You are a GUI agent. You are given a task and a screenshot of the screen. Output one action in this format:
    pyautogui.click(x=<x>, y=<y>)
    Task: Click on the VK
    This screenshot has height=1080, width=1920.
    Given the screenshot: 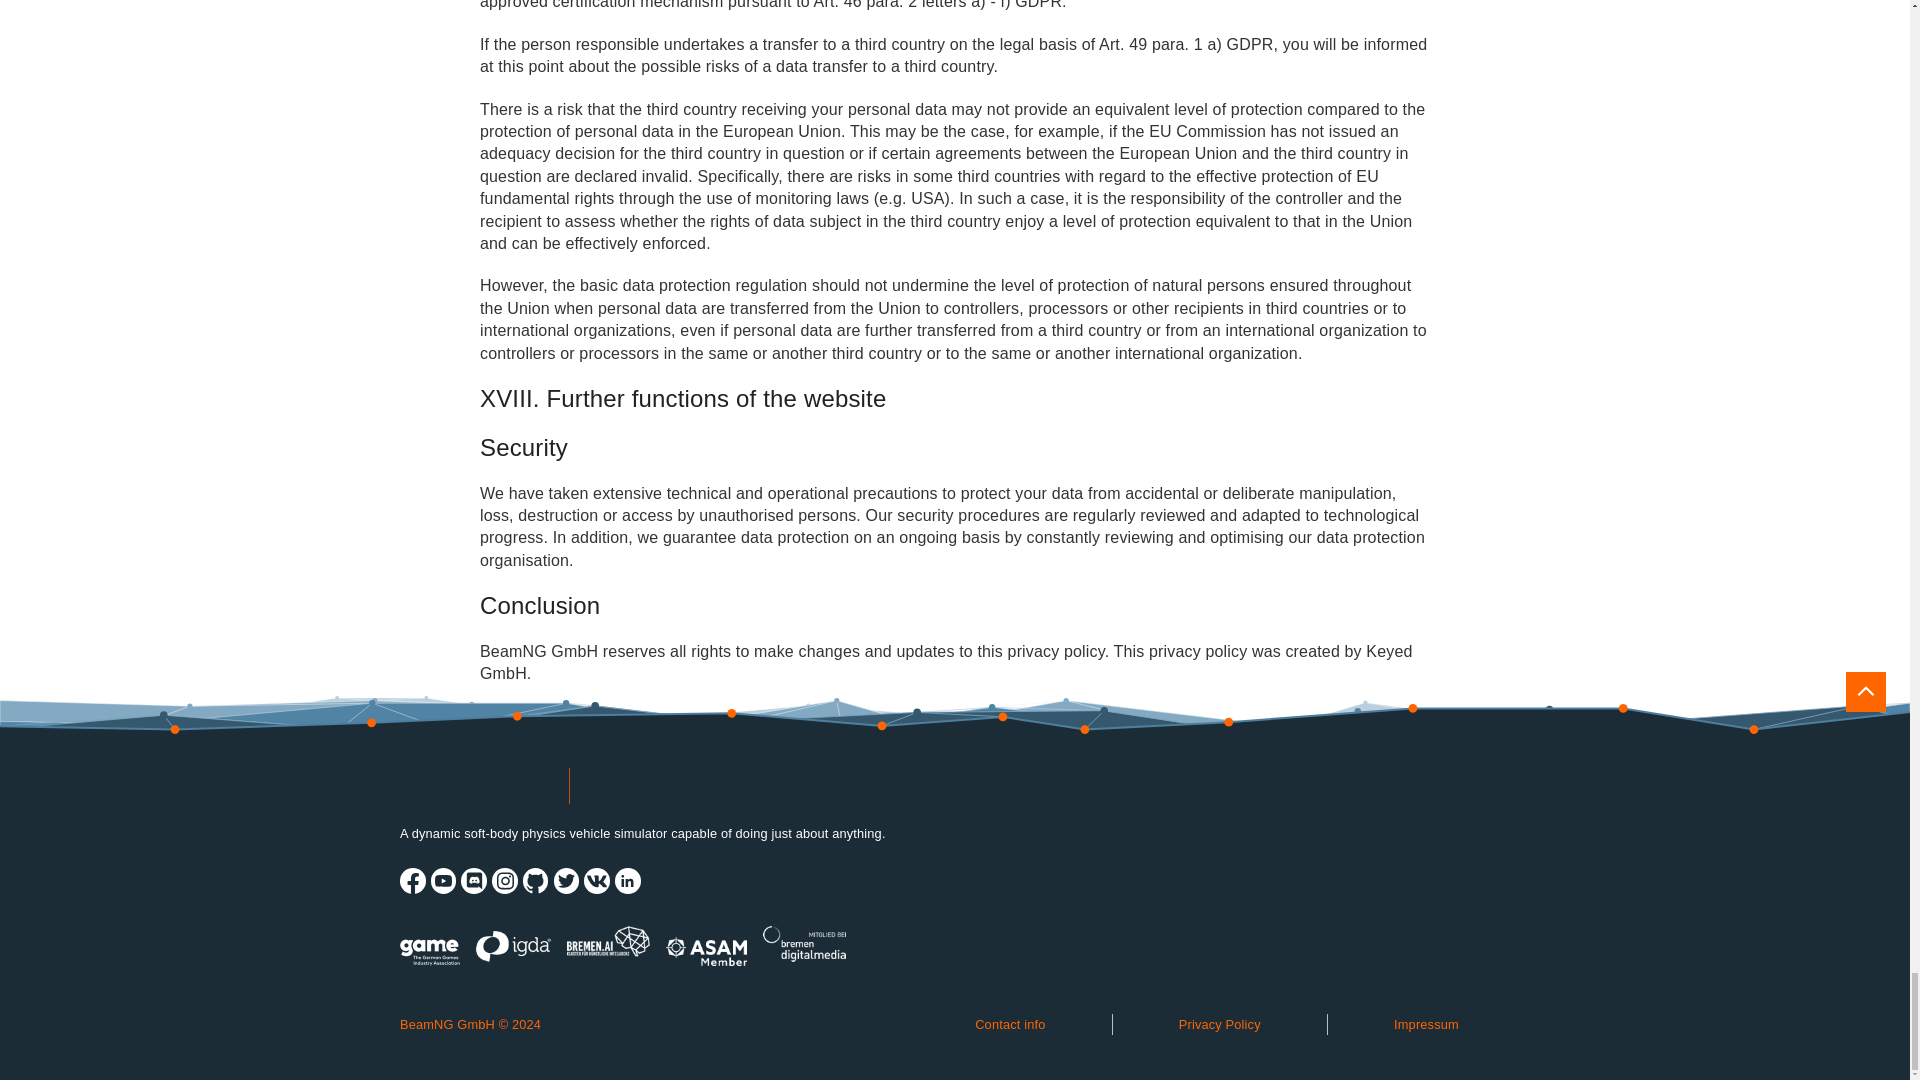 What is the action you would take?
    pyautogui.click(x=596, y=881)
    